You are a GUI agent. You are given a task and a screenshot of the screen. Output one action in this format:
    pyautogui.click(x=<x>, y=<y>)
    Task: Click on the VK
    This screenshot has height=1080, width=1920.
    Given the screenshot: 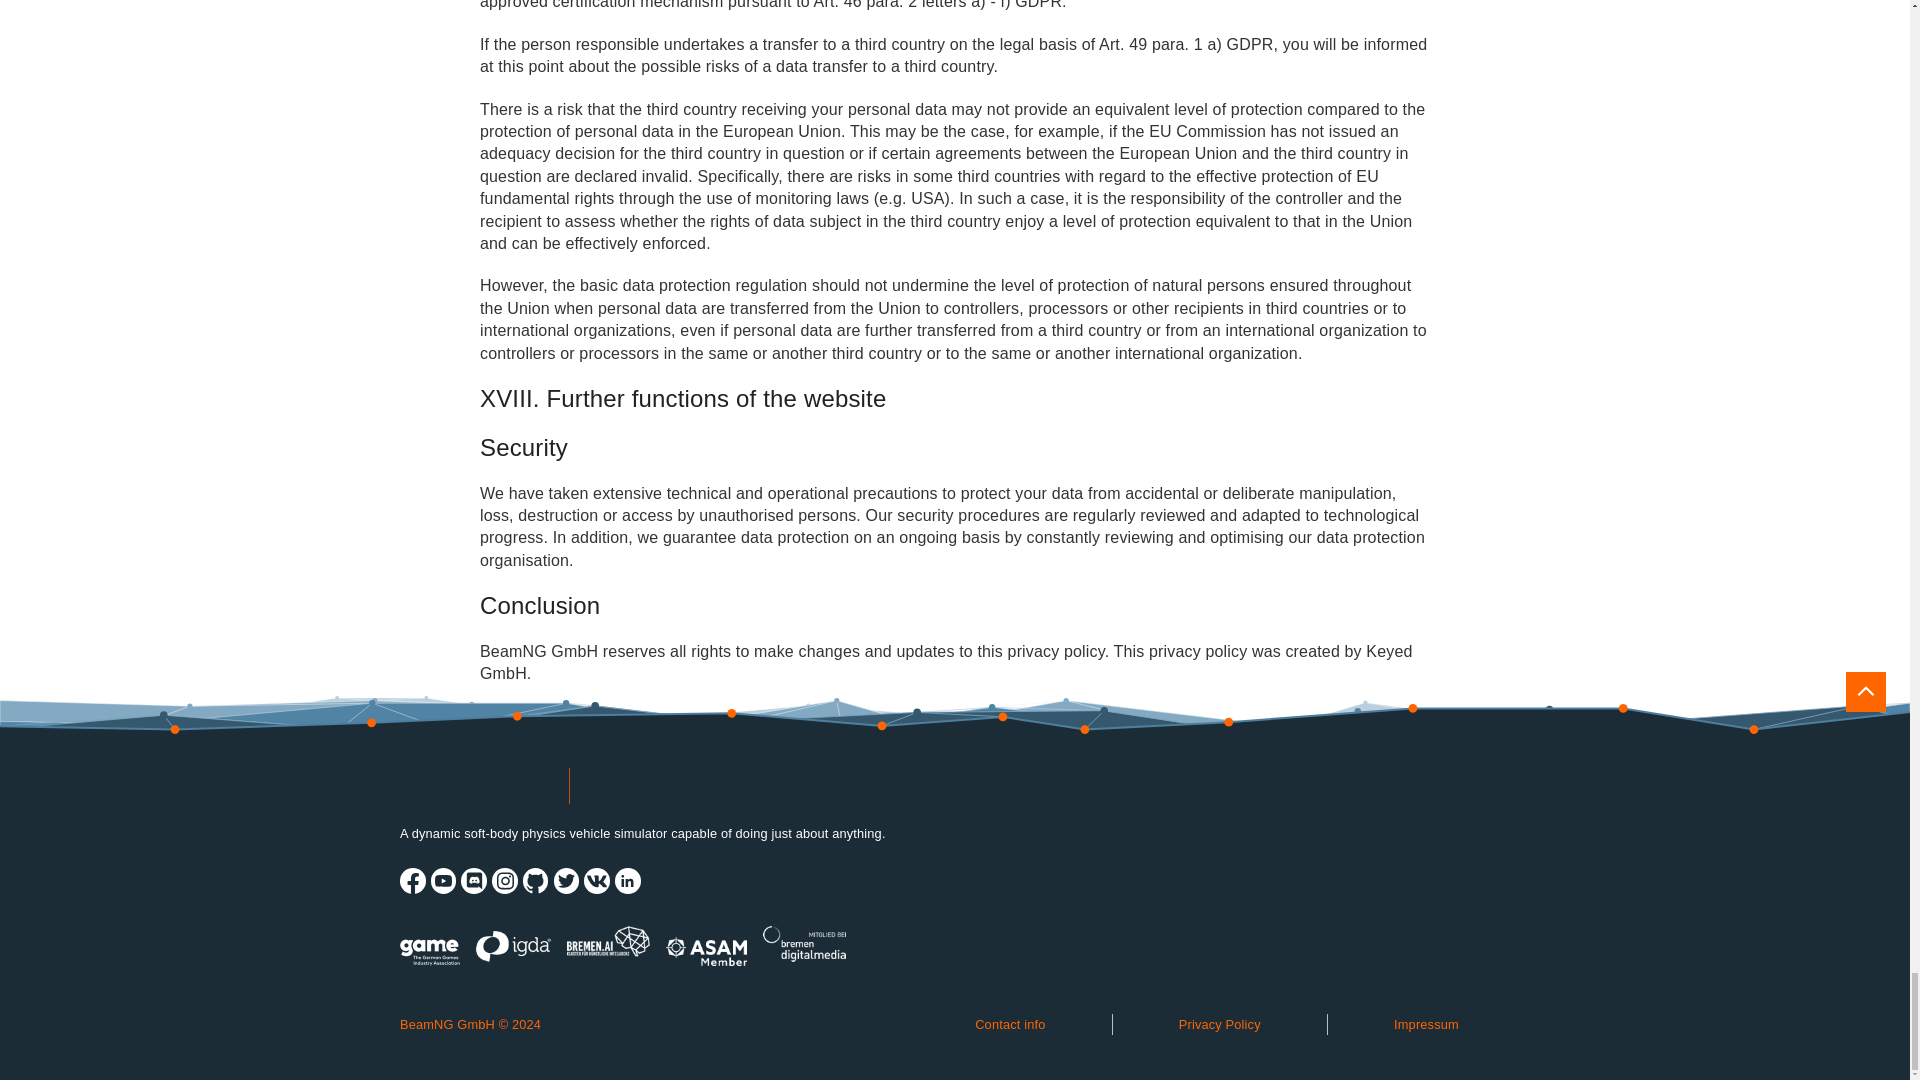 What is the action you would take?
    pyautogui.click(x=596, y=881)
    